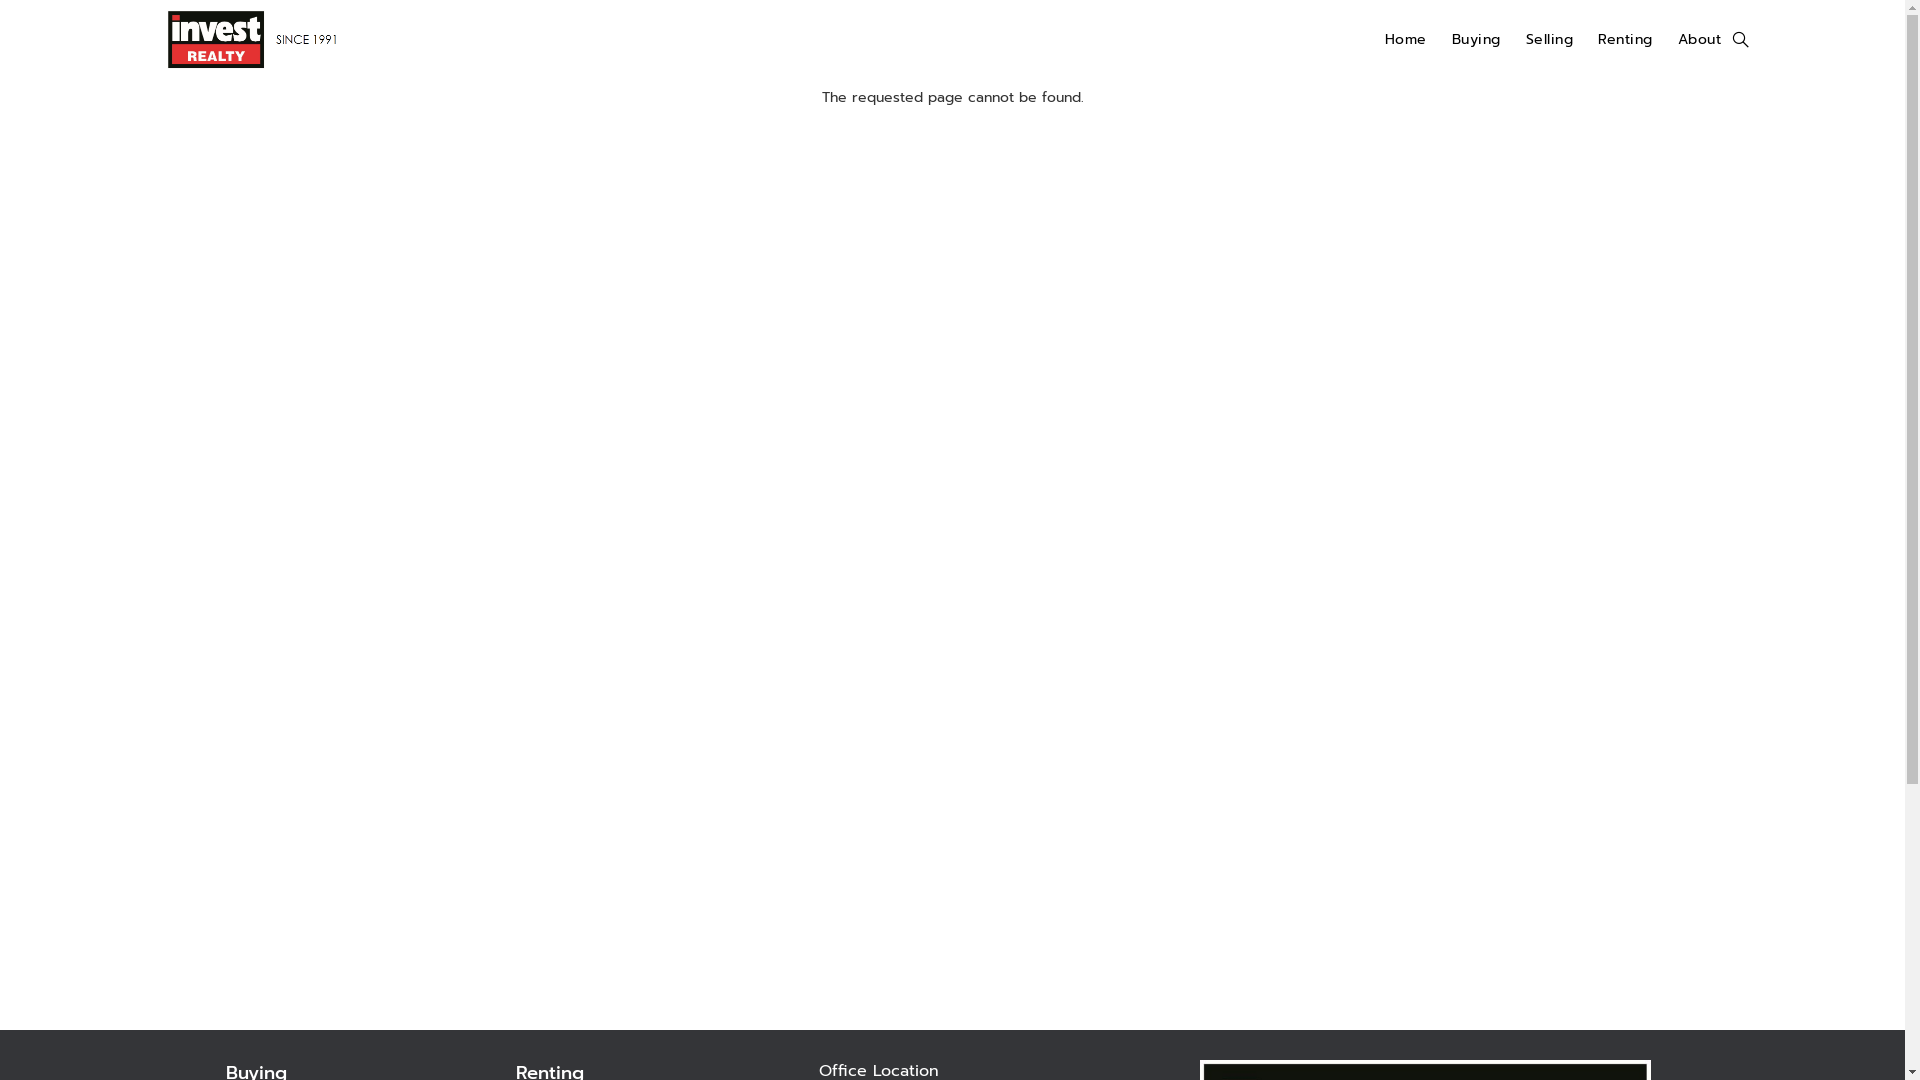 Image resolution: width=1920 pixels, height=1080 pixels. I want to click on Home, so click(1406, 40).